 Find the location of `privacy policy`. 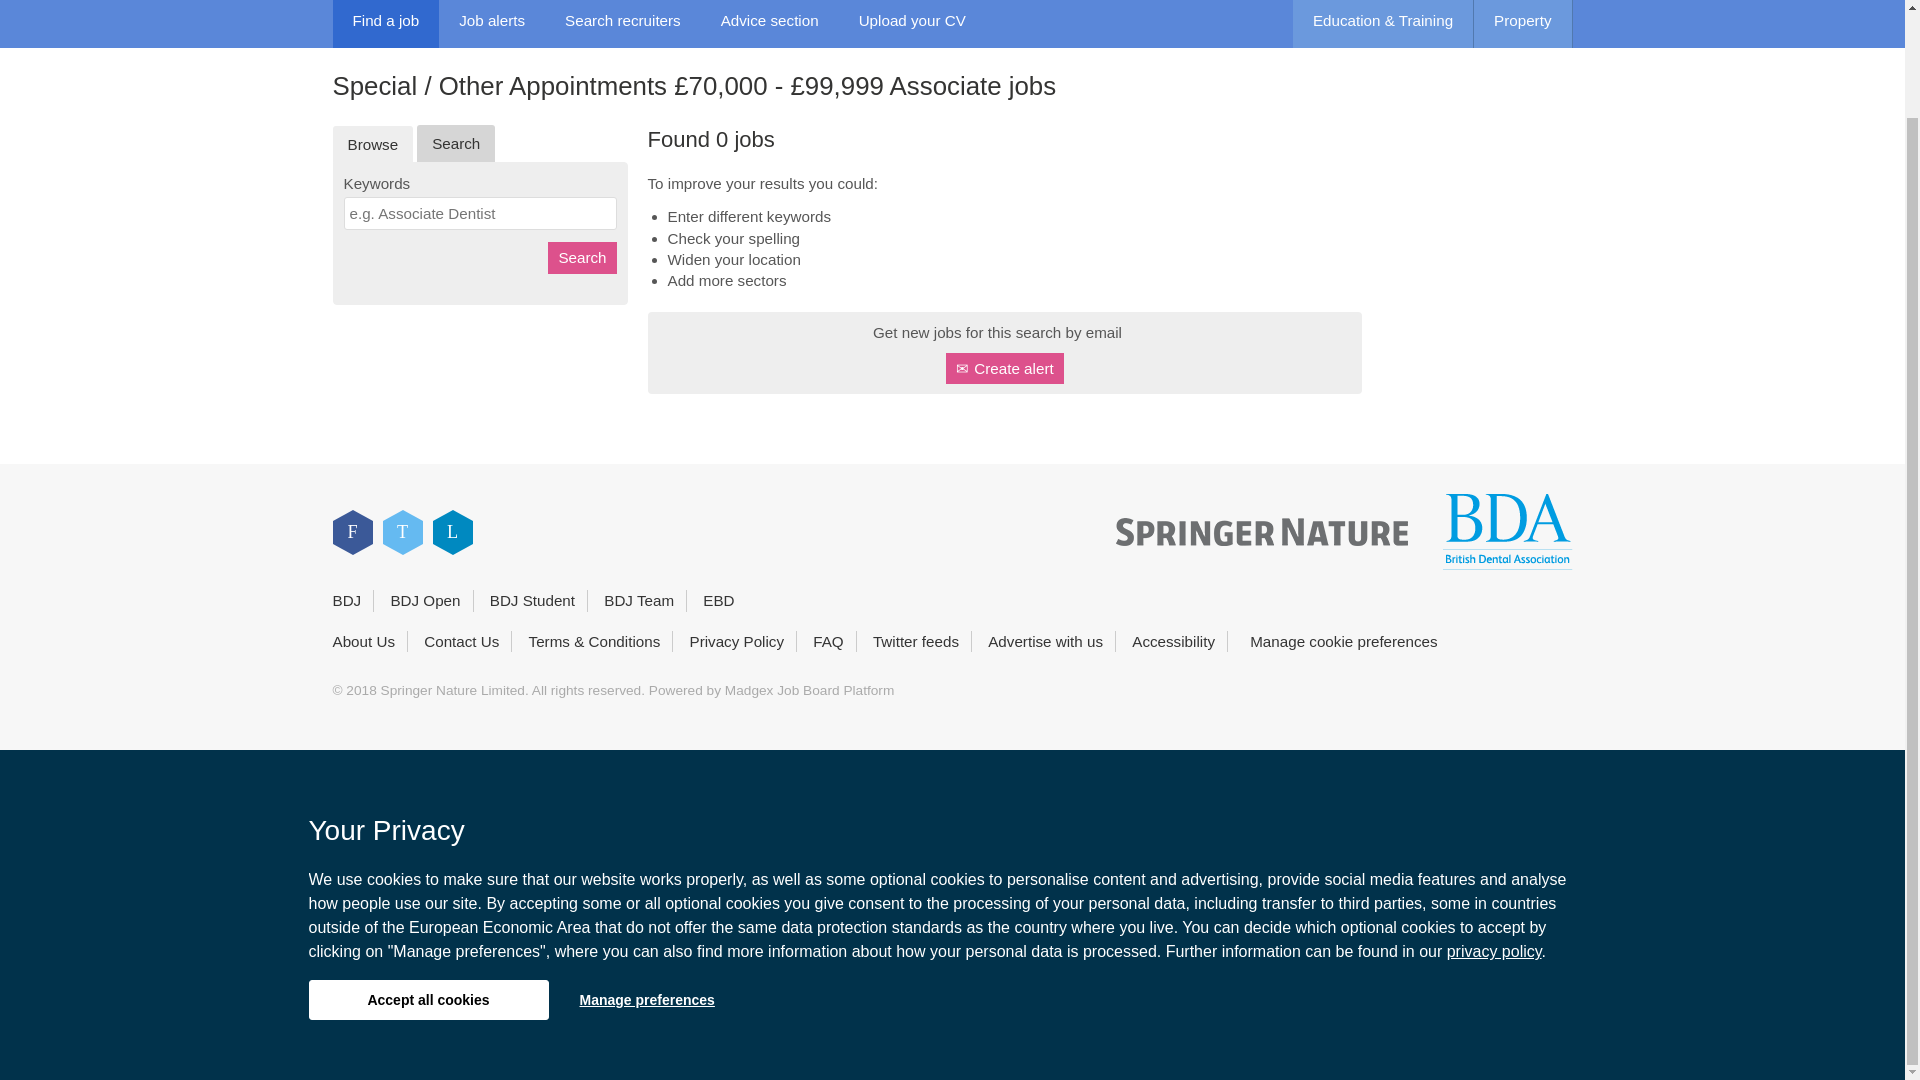

privacy policy is located at coordinates (1494, 834).